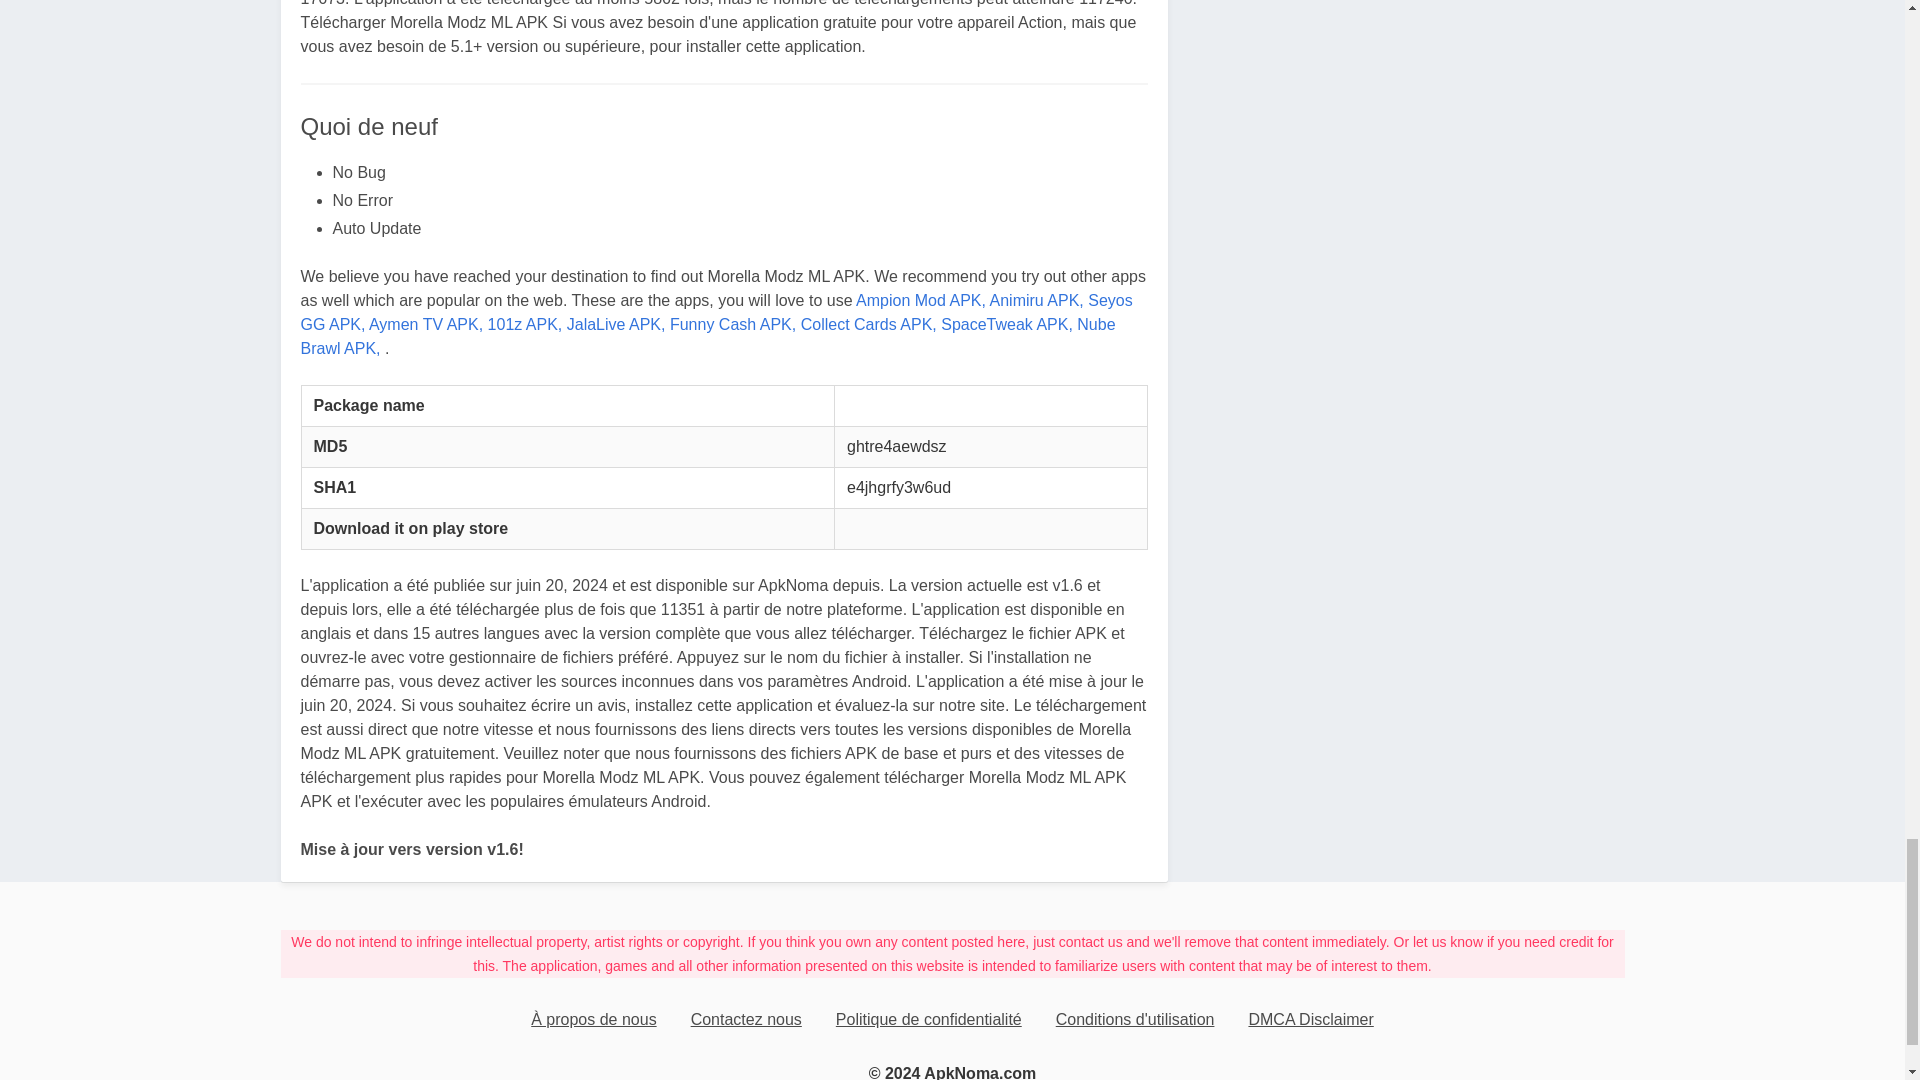 The height and width of the screenshot is (1080, 1920). I want to click on Seyos GG APK APK, so click(716, 312).